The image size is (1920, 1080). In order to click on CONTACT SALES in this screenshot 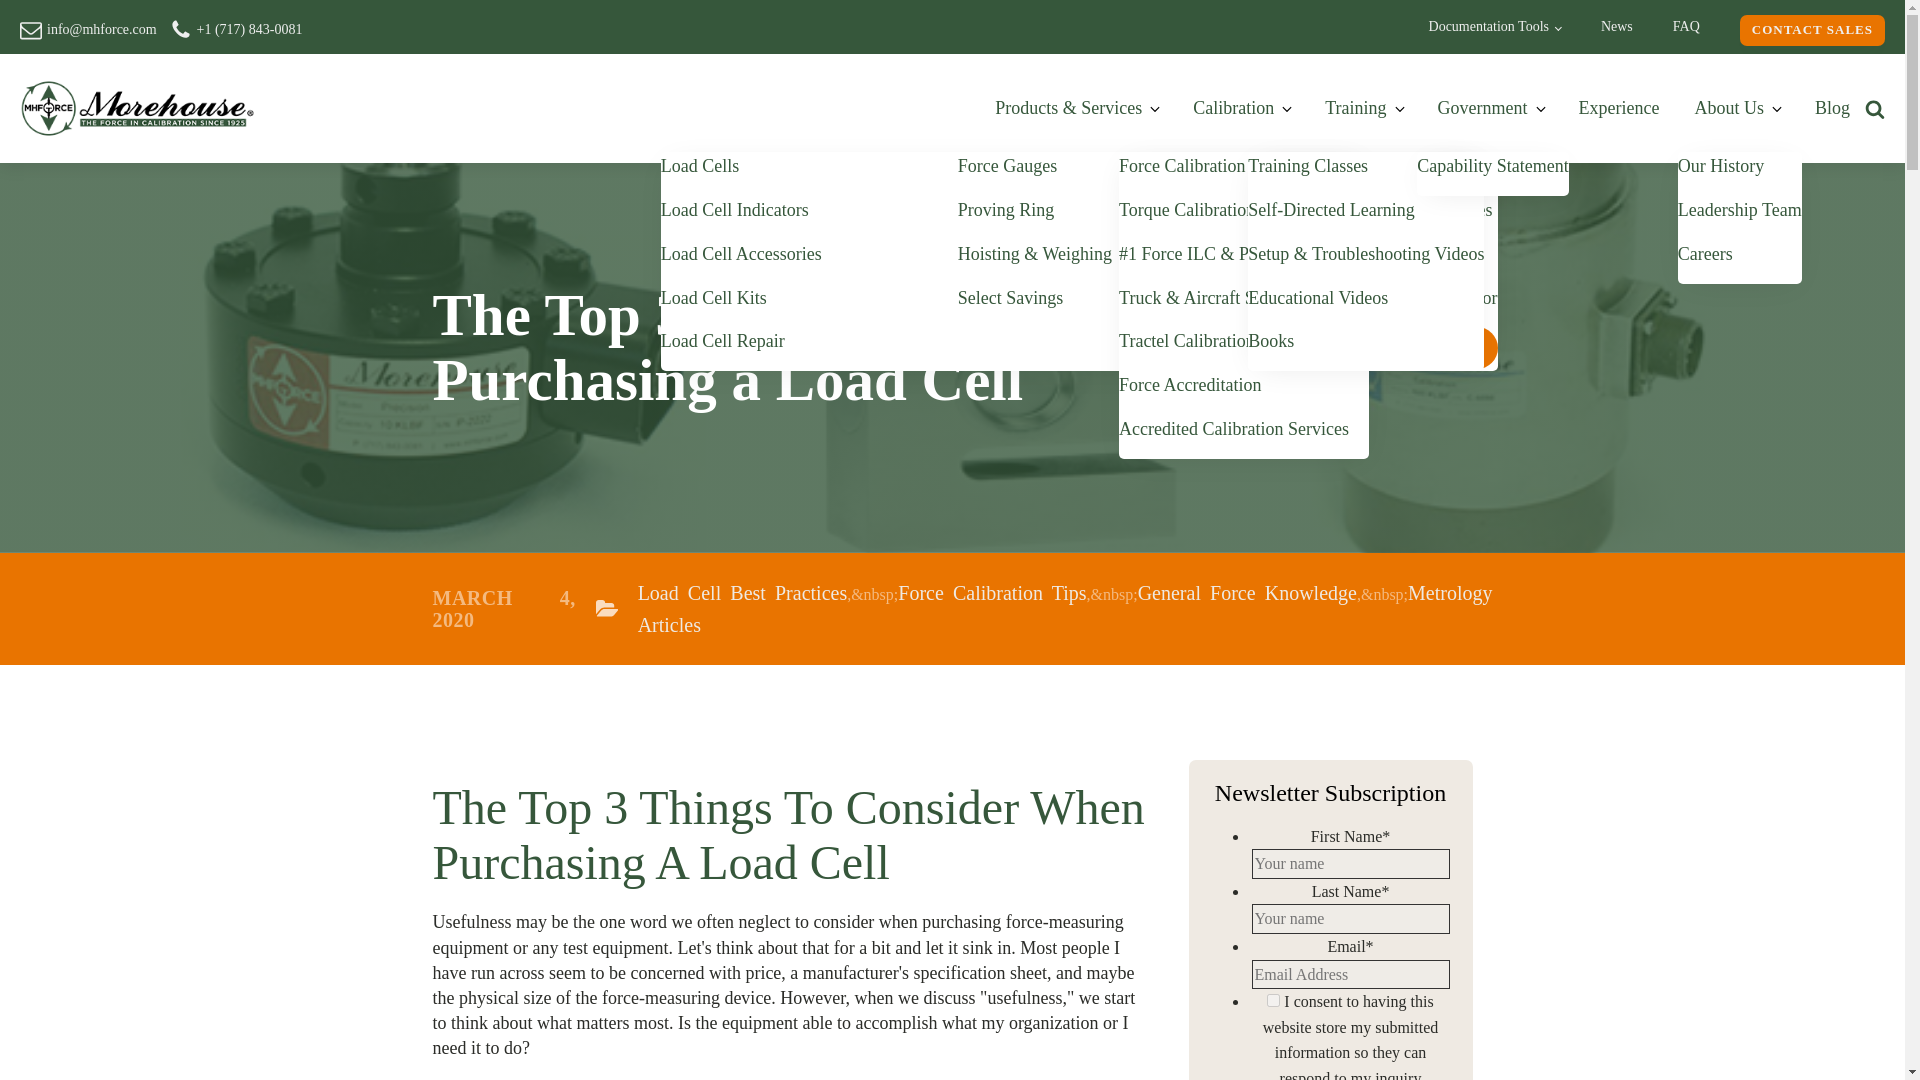, I will do `click(1812, 30)`.